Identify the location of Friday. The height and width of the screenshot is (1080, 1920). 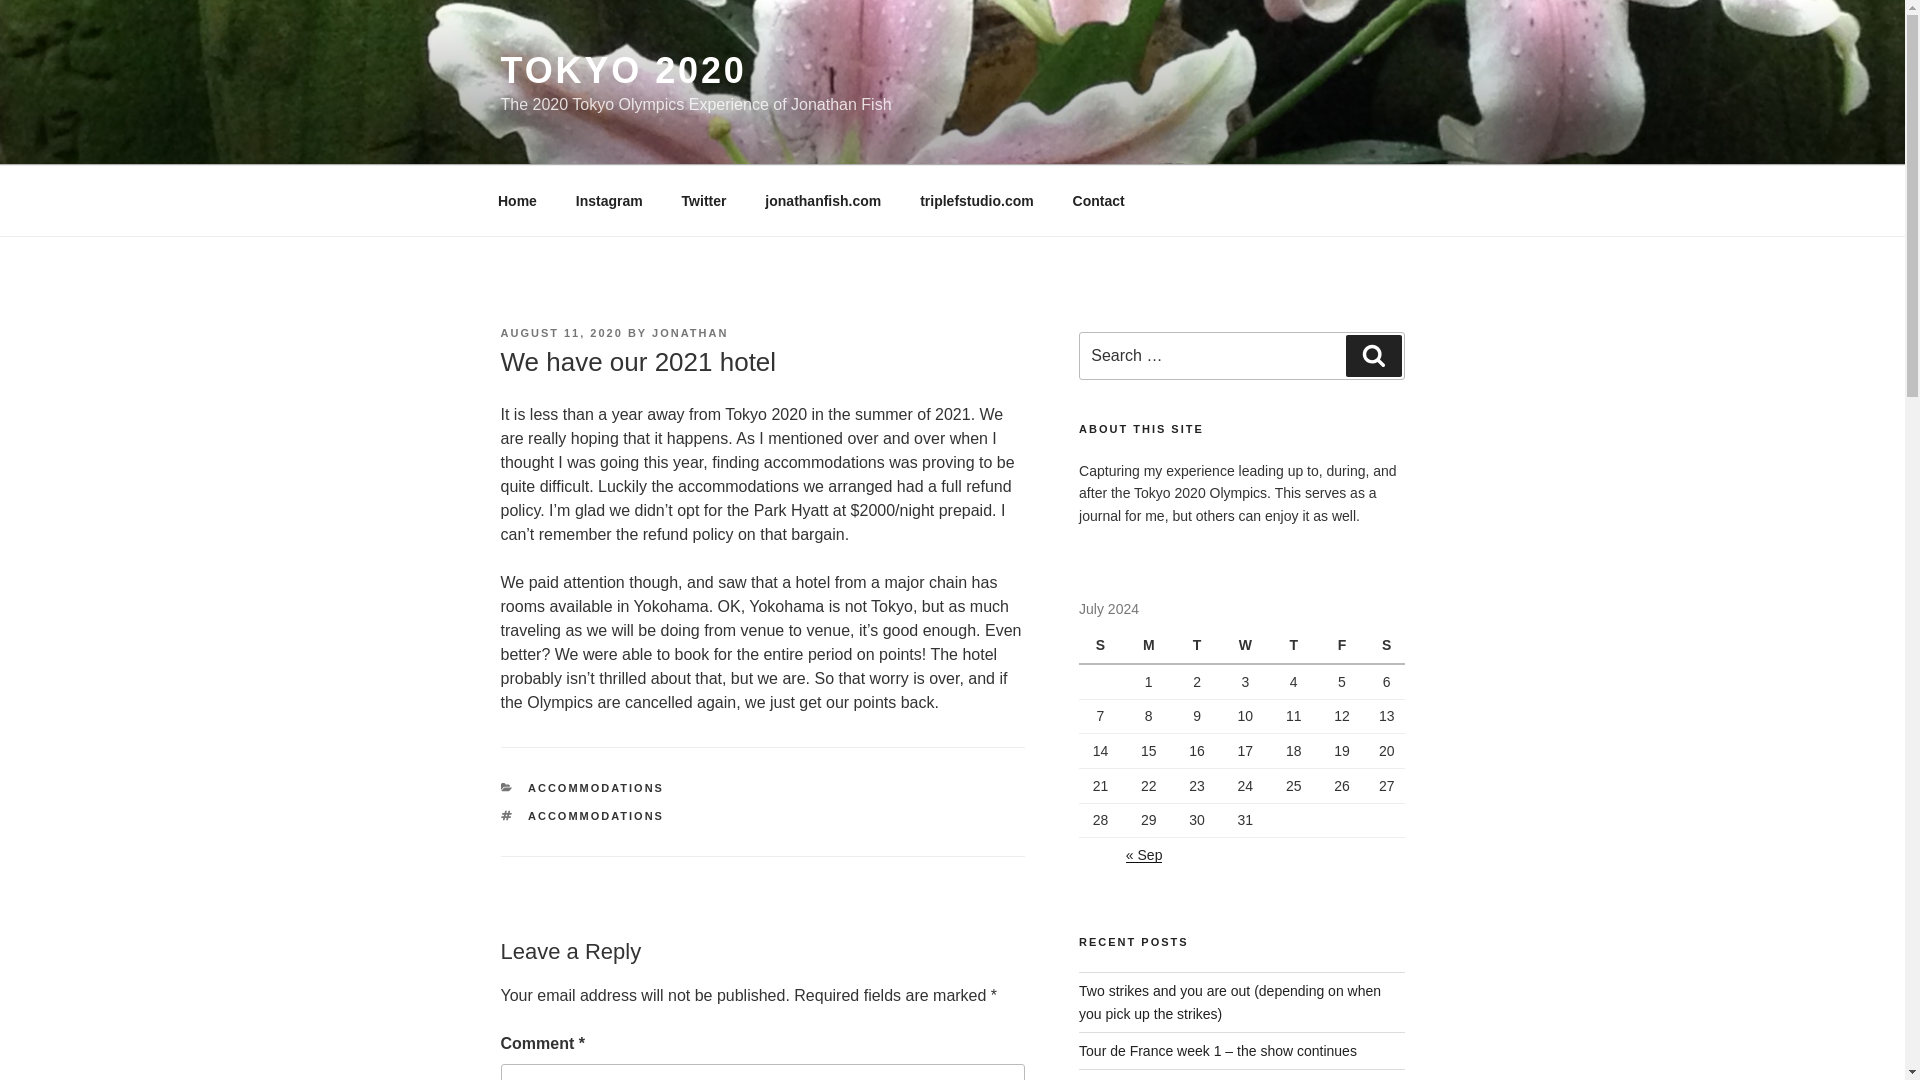
(1344, 646).